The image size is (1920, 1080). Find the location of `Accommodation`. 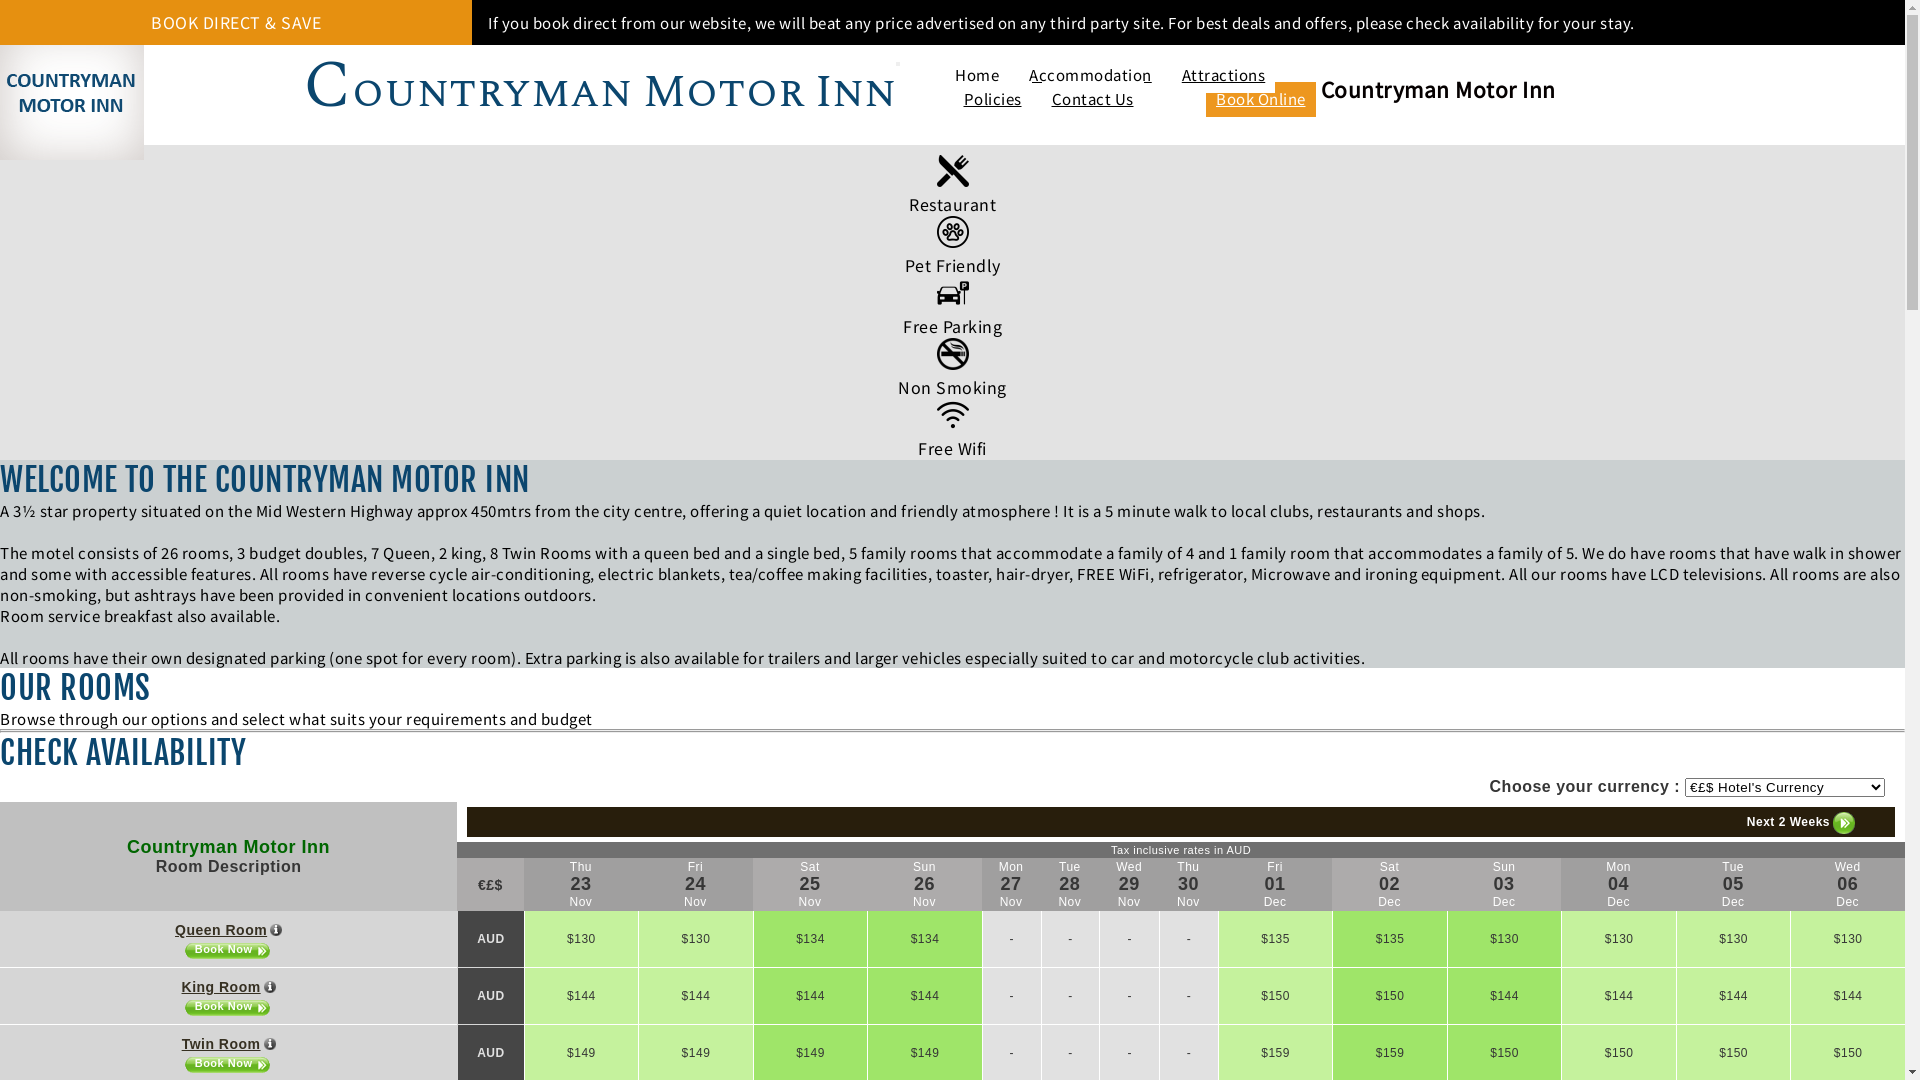

Accommodation is located at coordinates (1090, 76).